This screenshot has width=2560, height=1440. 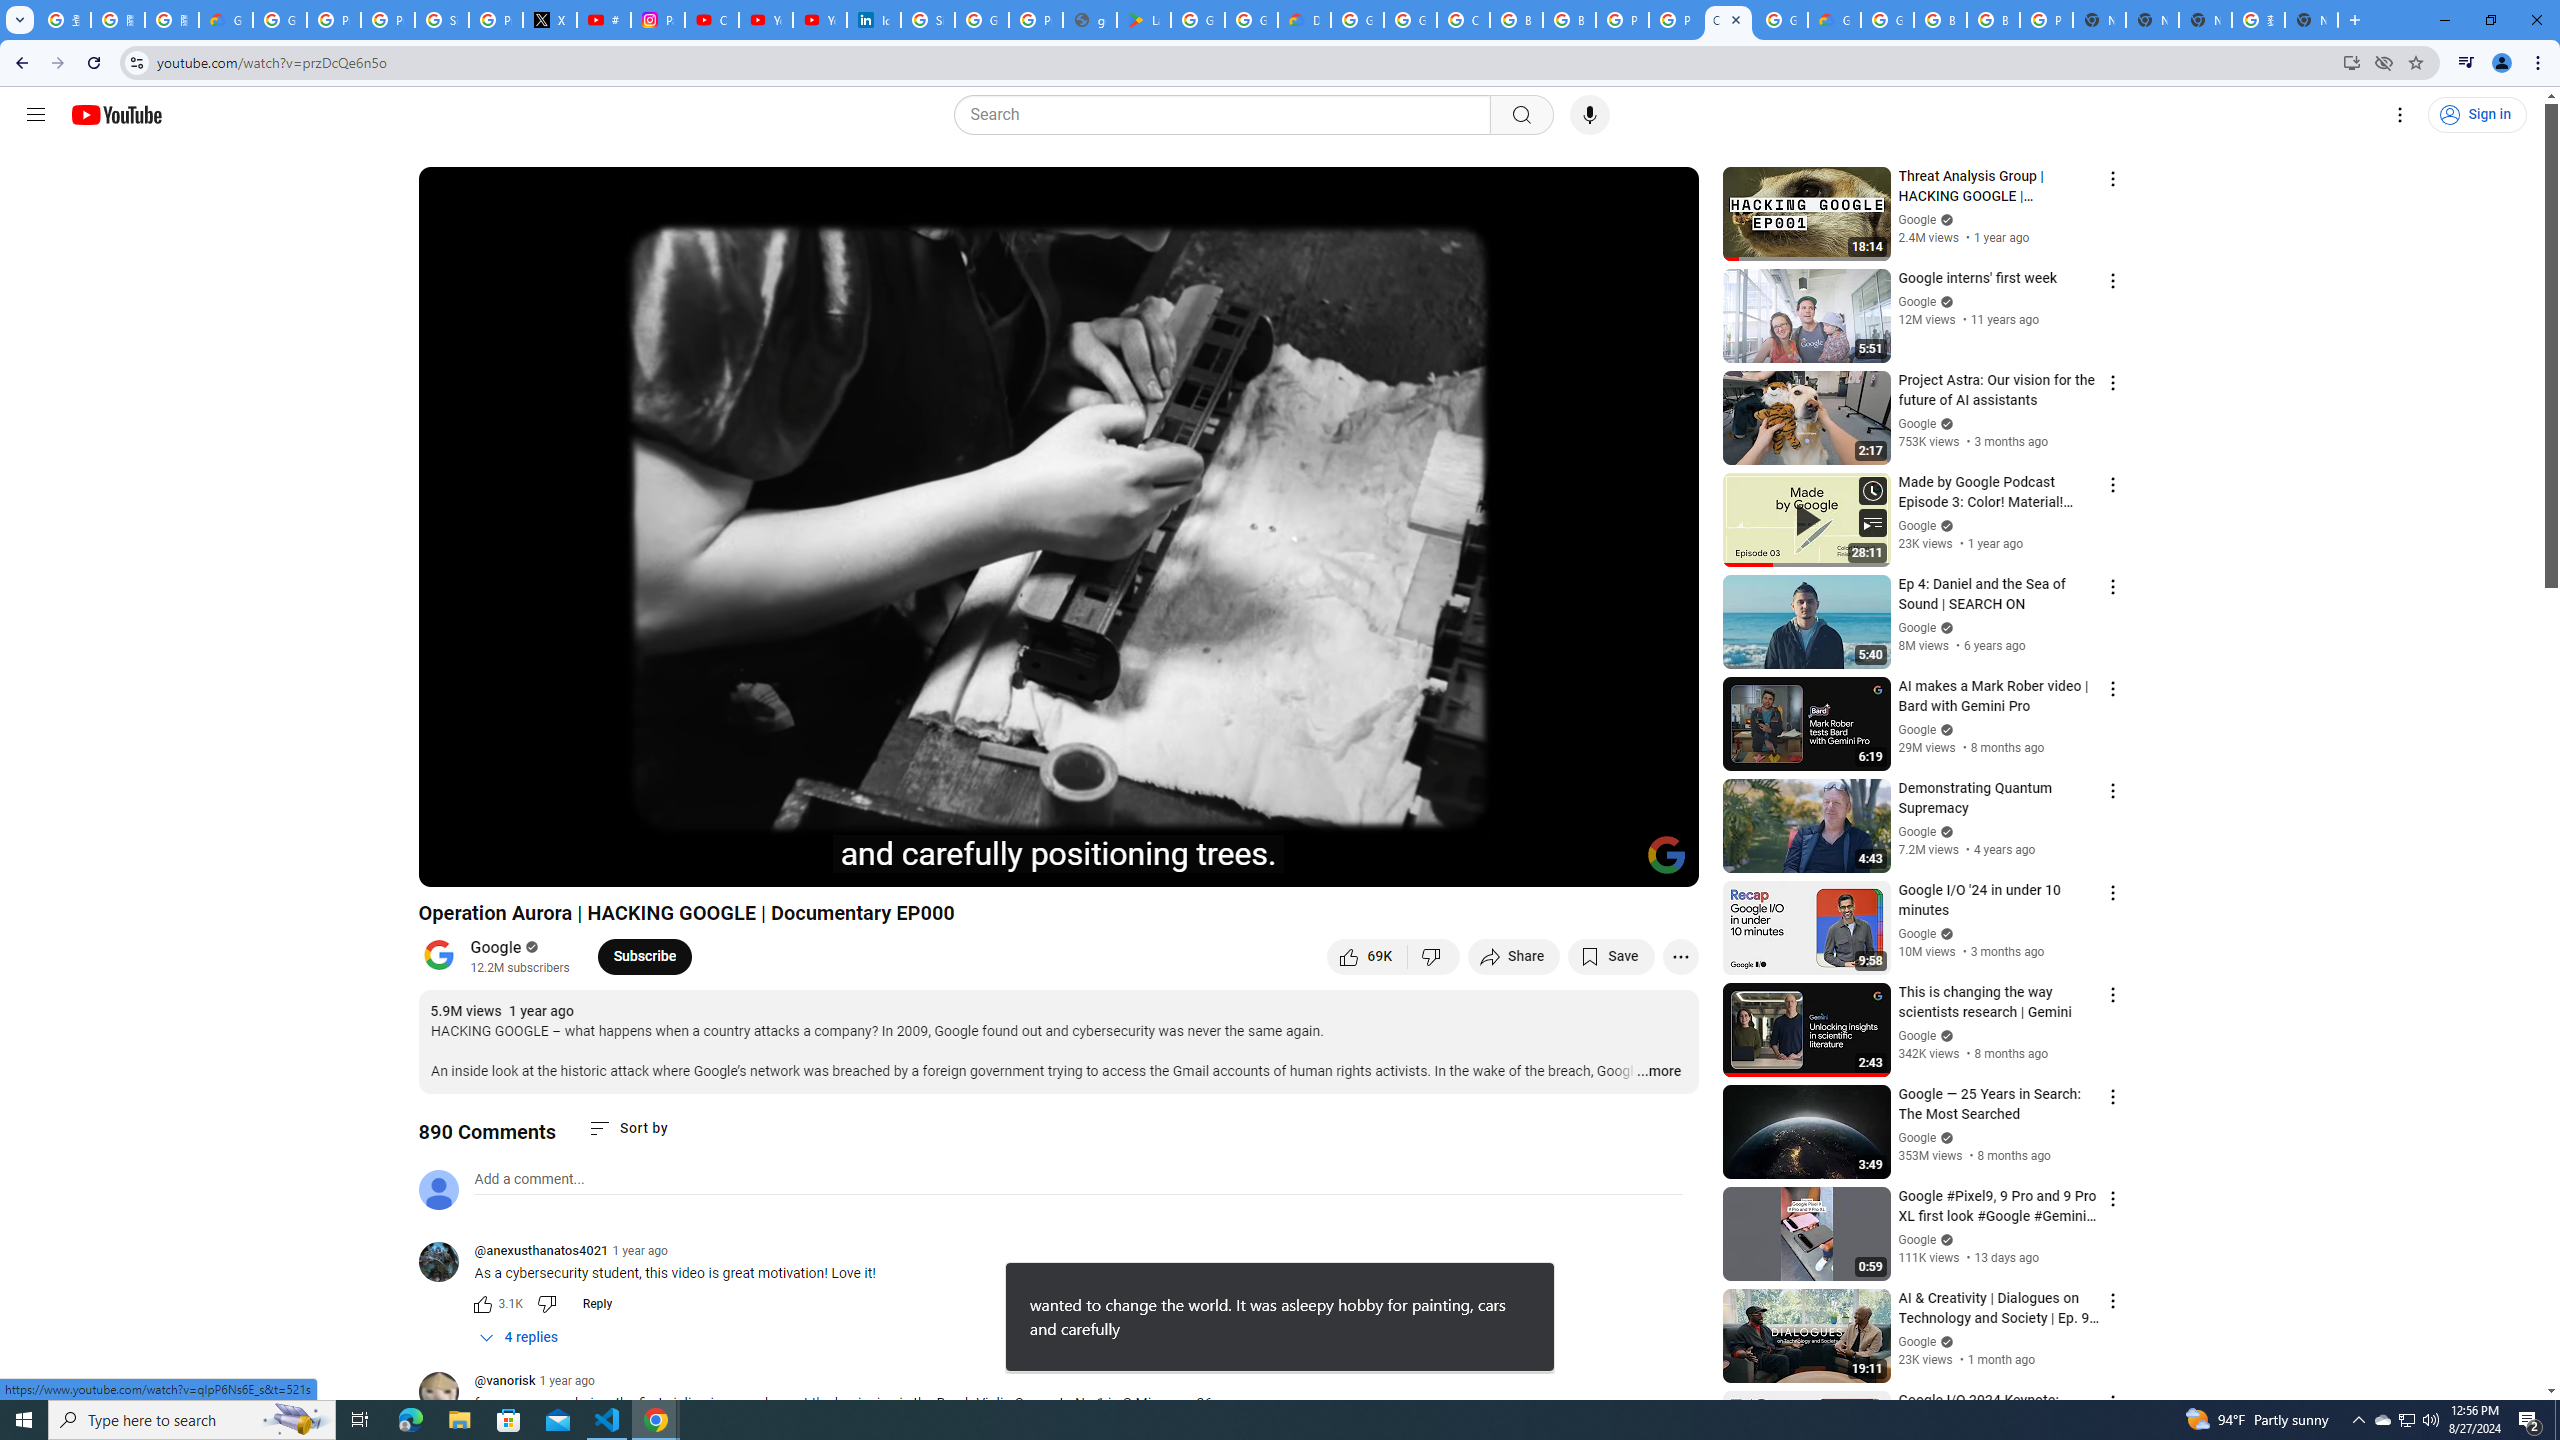 I want to click on Sign in - Google Accounts, so click(x=442, y=20).